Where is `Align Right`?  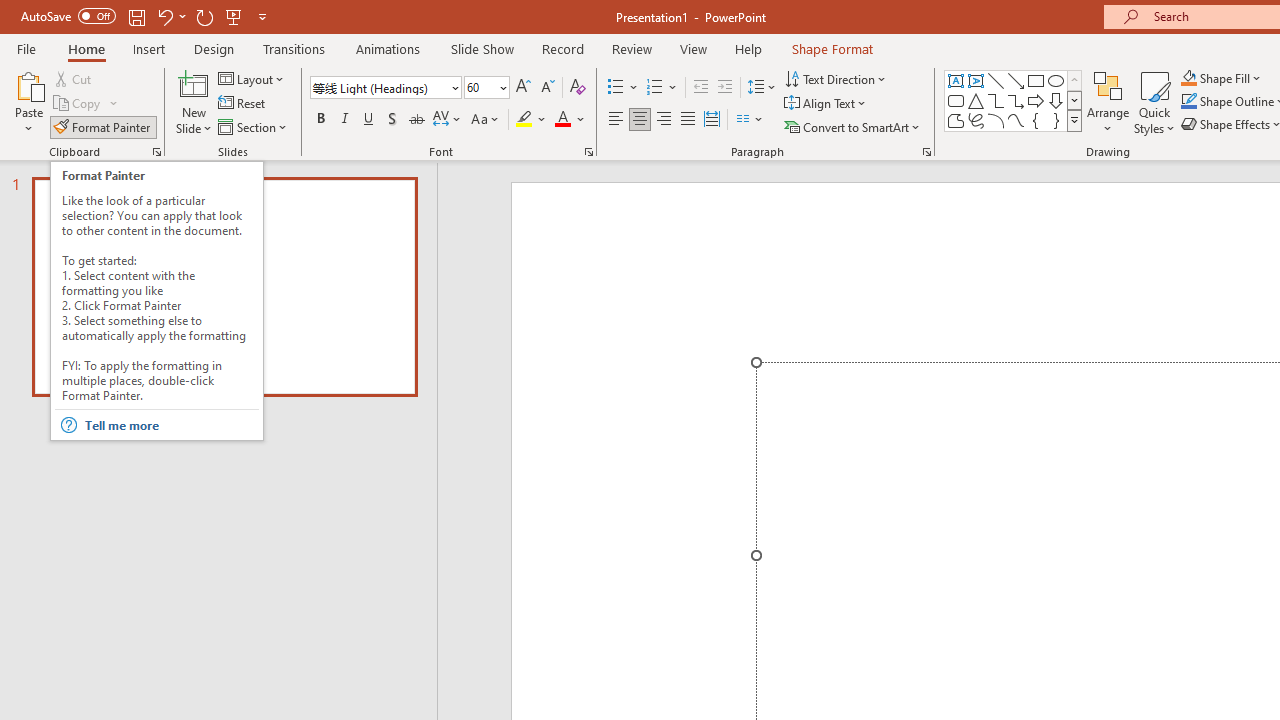 Align Right is located at coordinates (663, 120).